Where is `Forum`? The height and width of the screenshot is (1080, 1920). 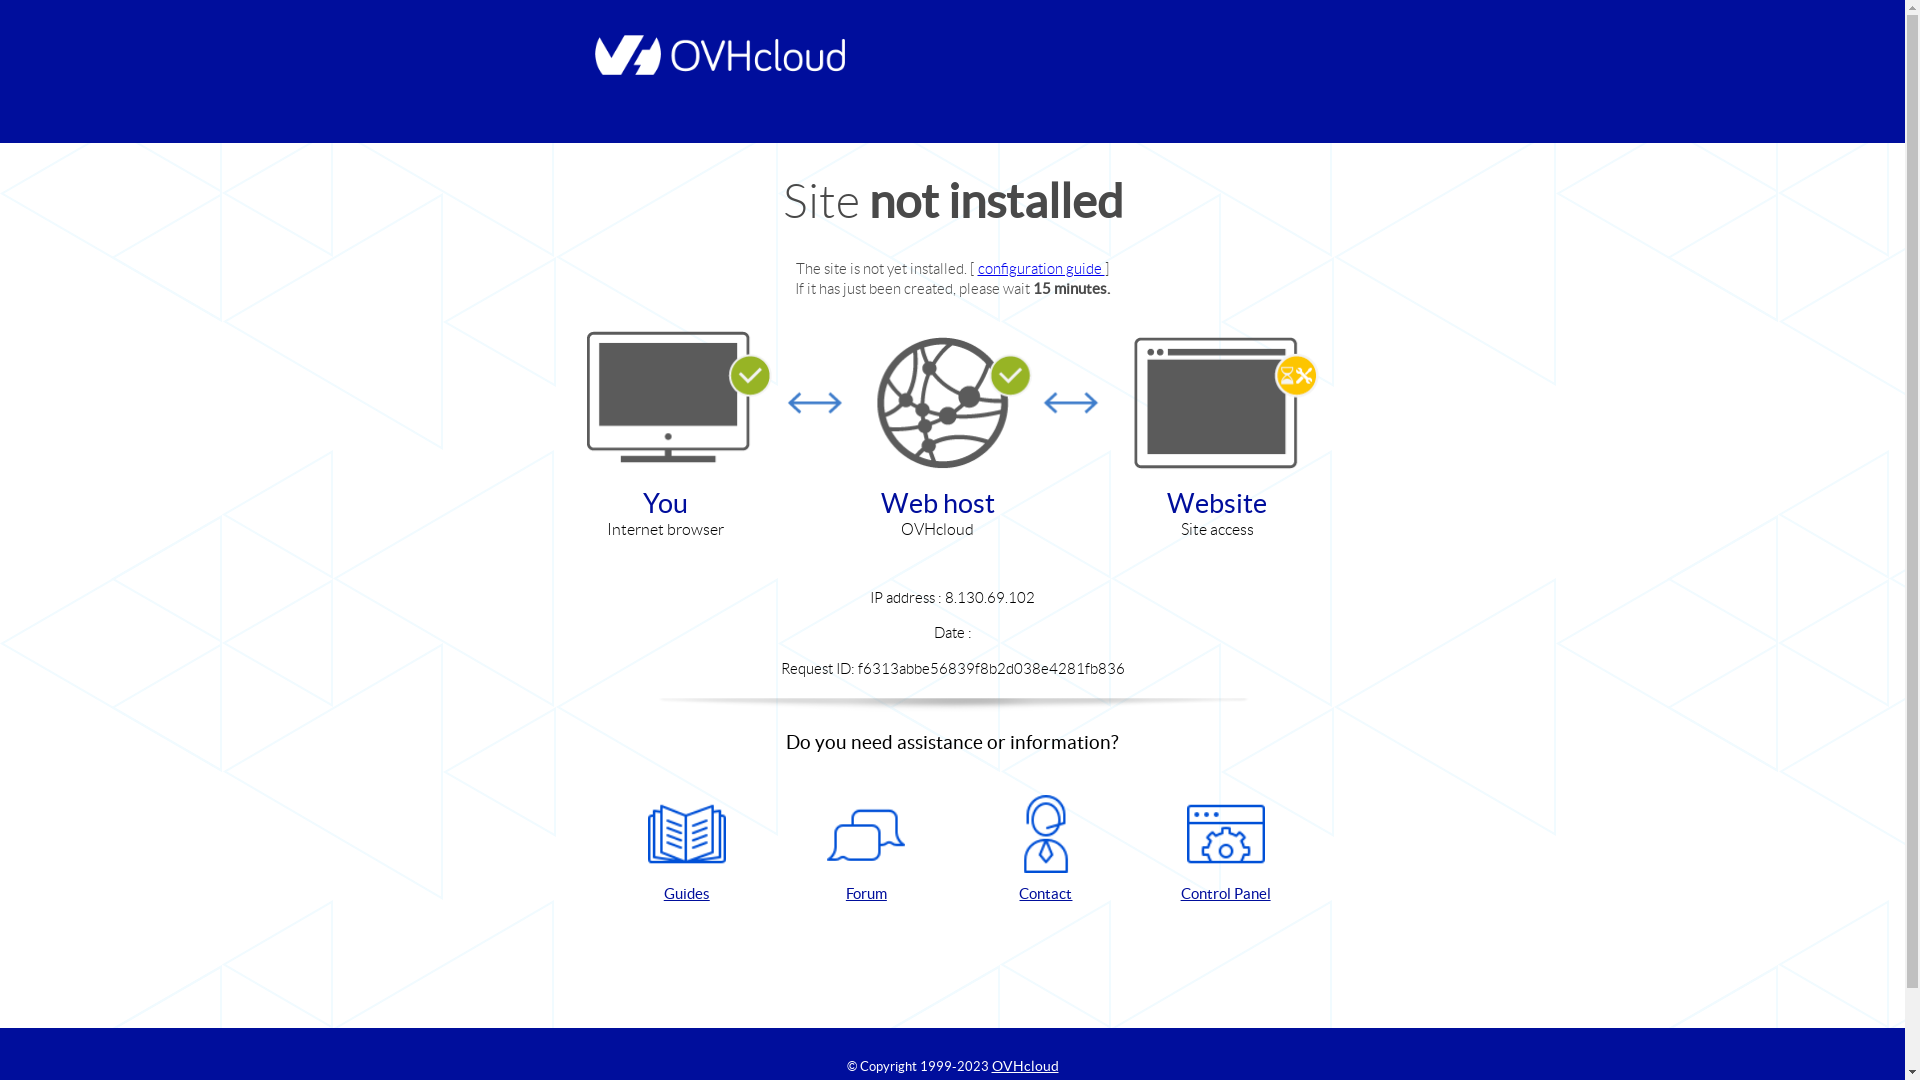
Forum is located at coordinates (866, 850).